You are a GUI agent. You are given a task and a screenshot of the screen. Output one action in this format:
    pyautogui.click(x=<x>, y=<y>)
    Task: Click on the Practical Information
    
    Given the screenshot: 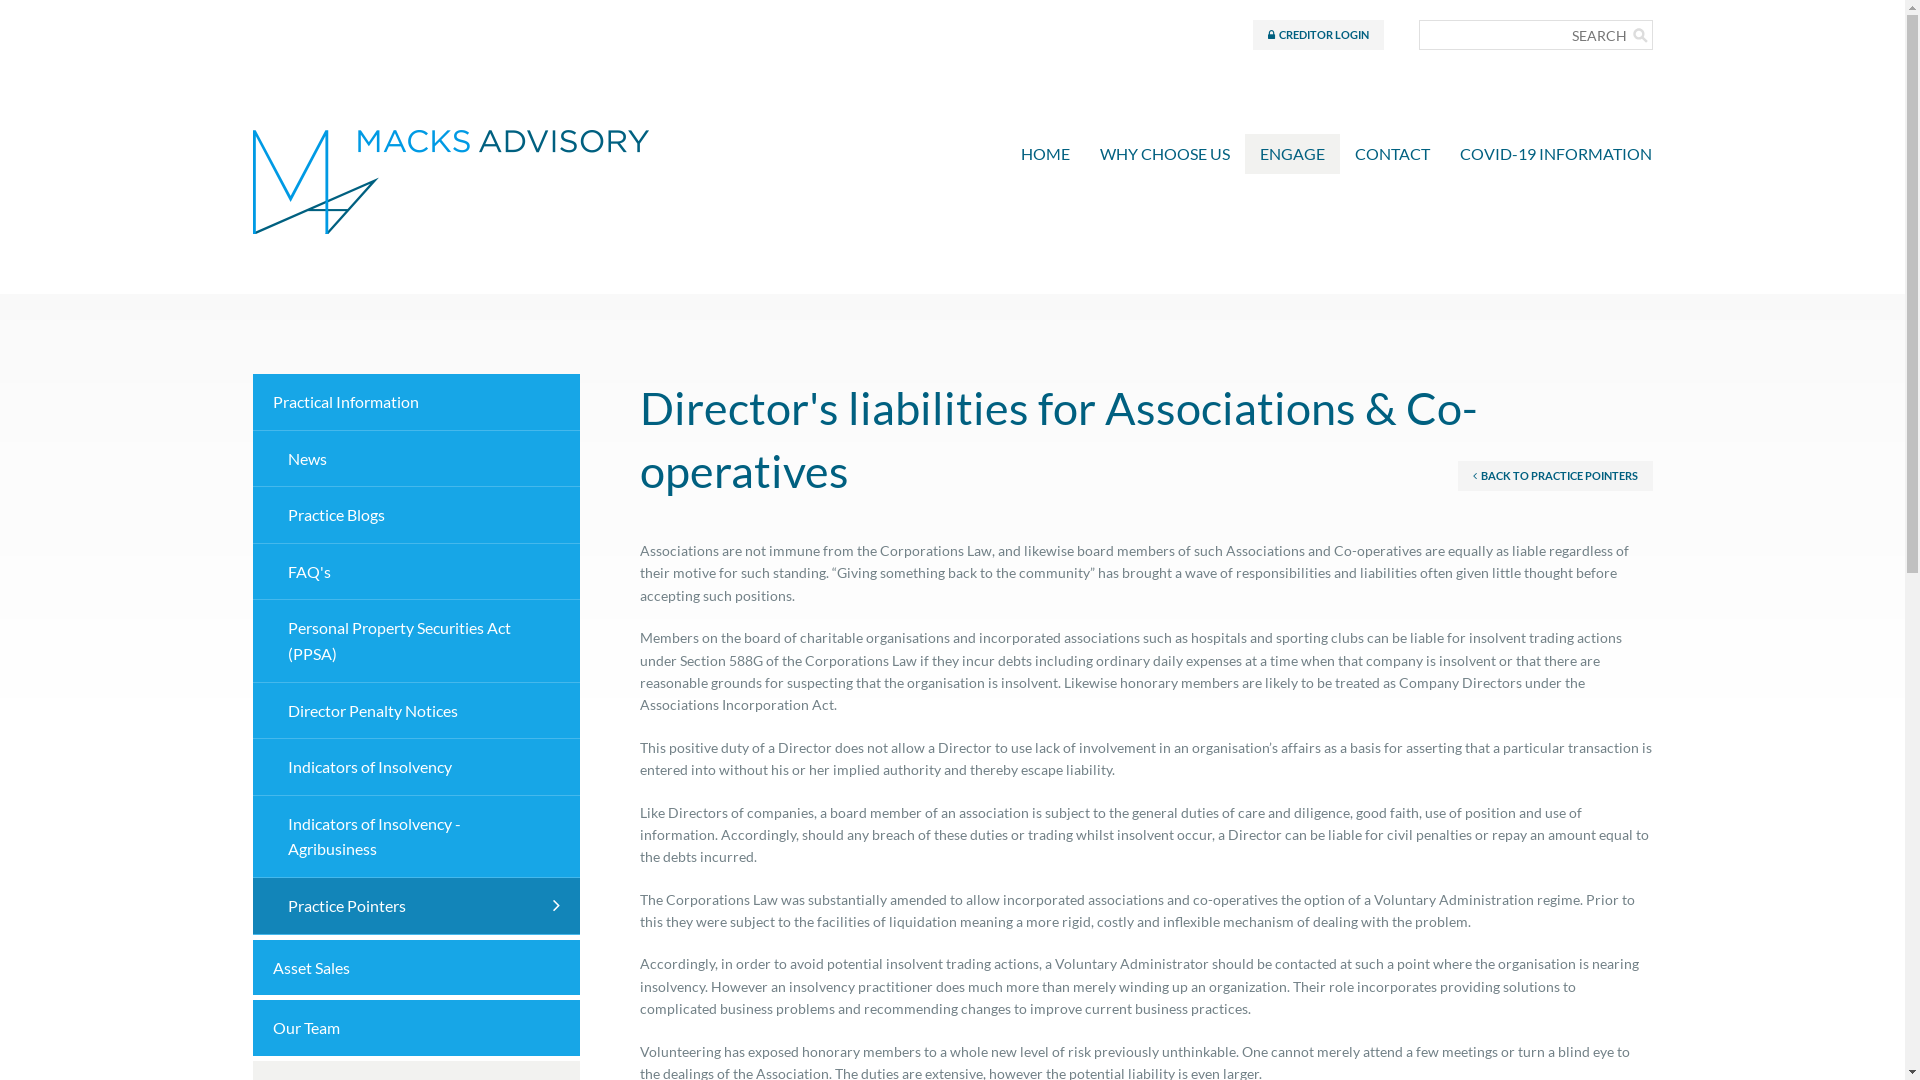 What is the action you would take?
    pyautogui.click(x=416, y=402)
    